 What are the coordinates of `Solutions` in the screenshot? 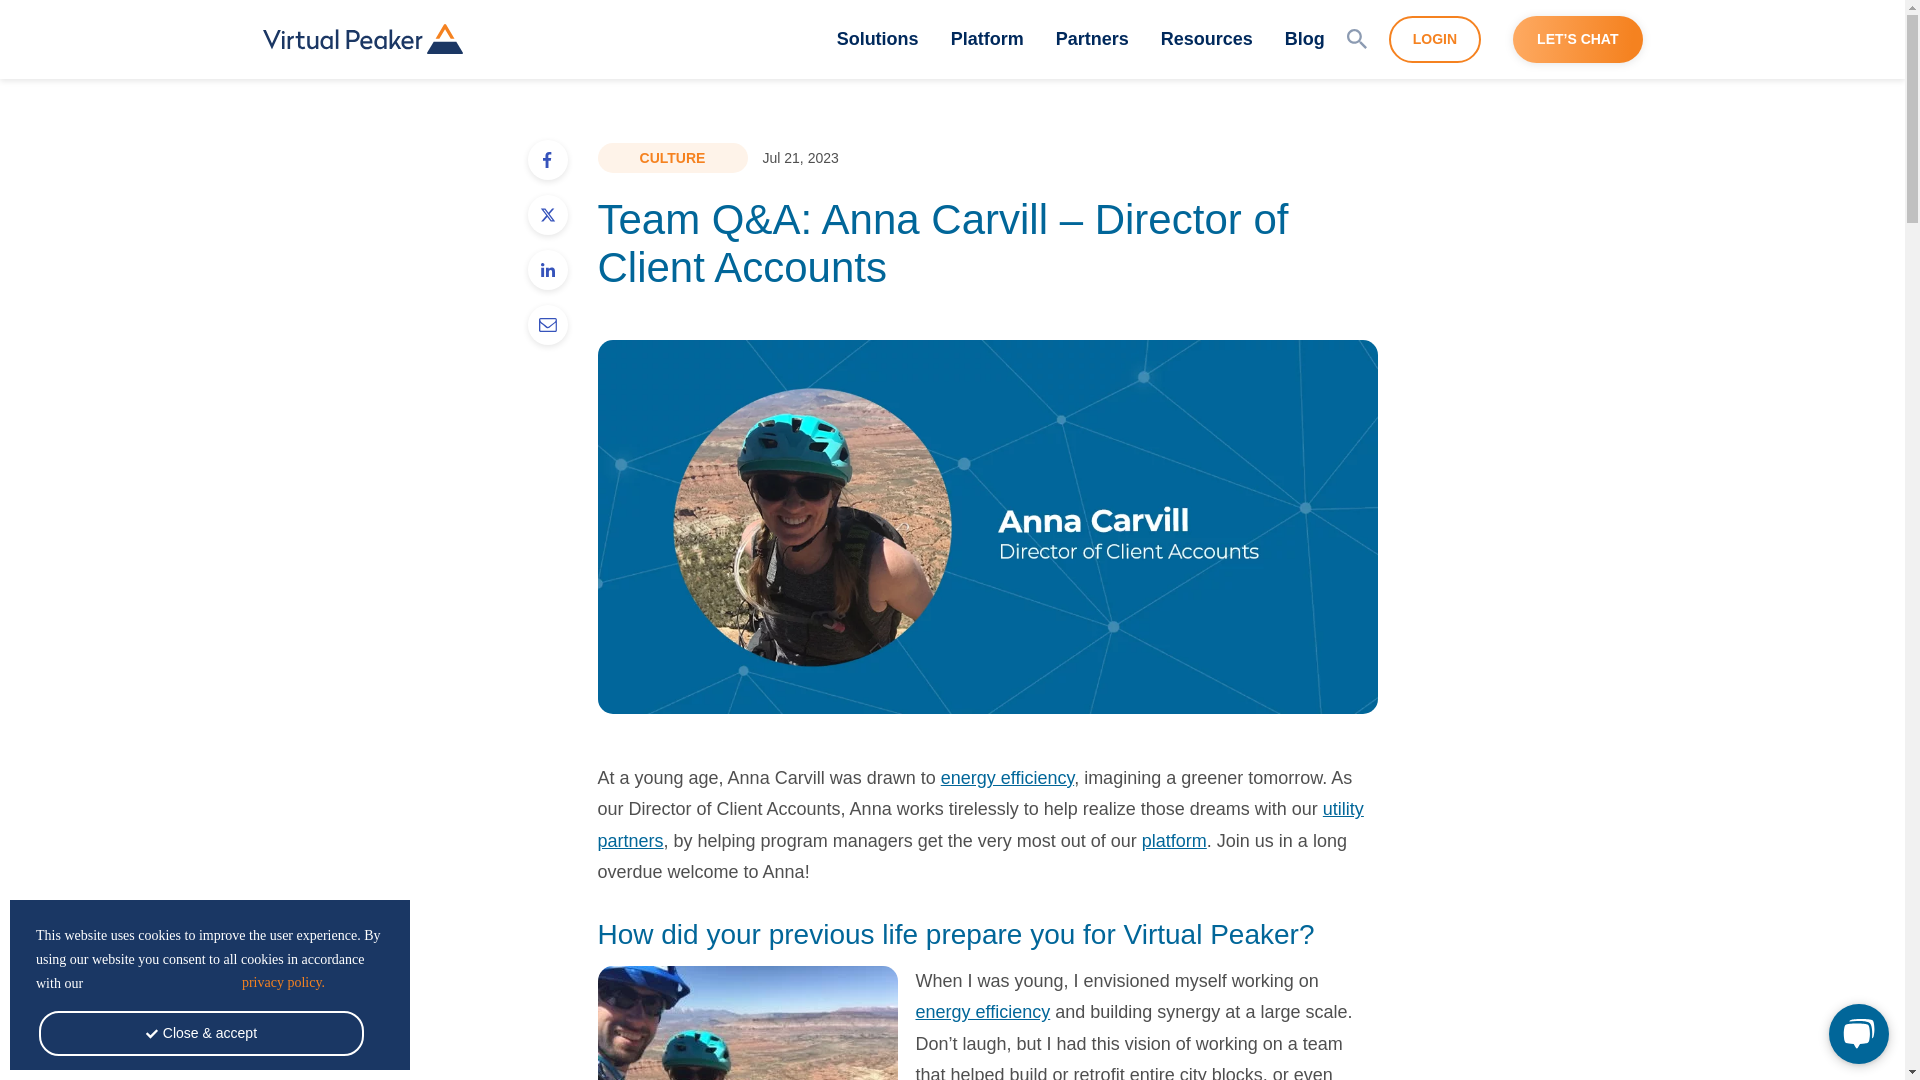 It's located at (878, 38).